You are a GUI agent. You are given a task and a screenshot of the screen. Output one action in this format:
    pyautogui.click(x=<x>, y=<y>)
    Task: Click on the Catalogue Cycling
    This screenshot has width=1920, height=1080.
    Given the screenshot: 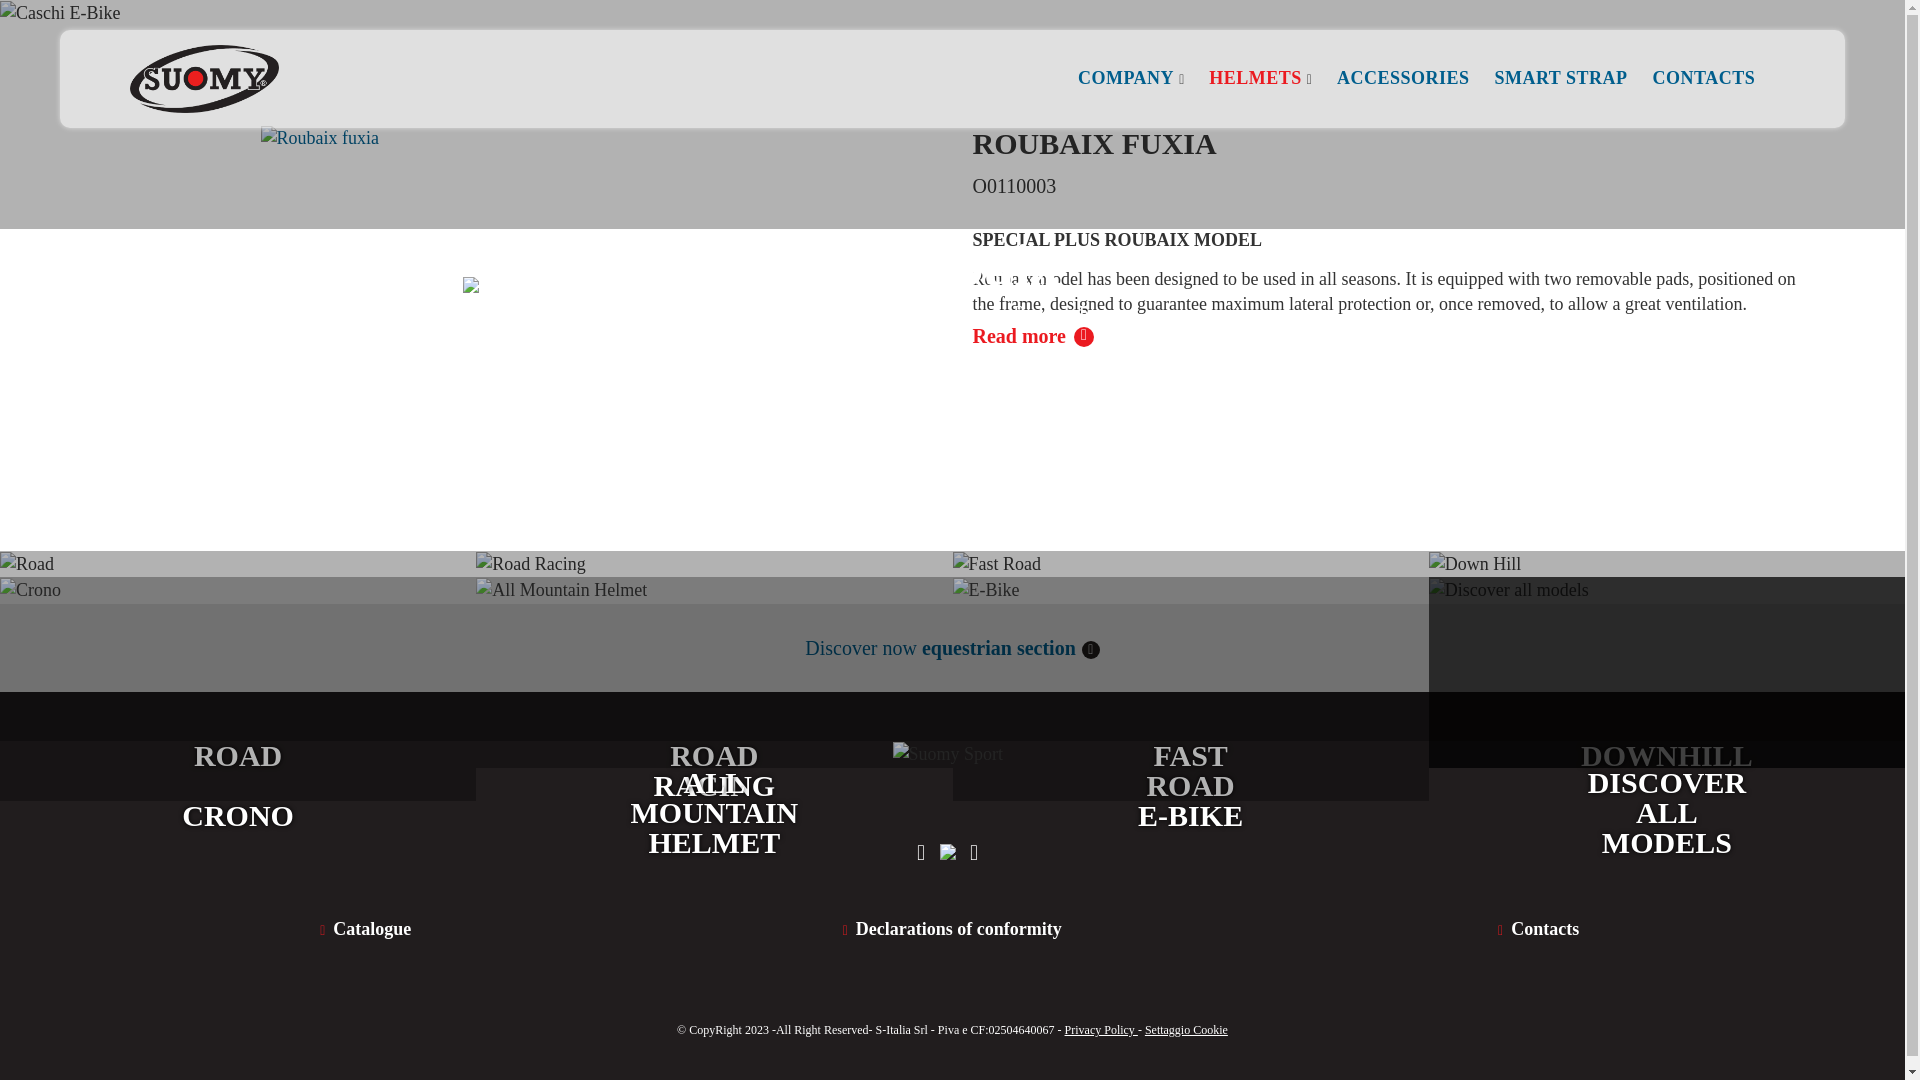 What is the action you would take?
    pyautogui.click(x=512, y=178)
    